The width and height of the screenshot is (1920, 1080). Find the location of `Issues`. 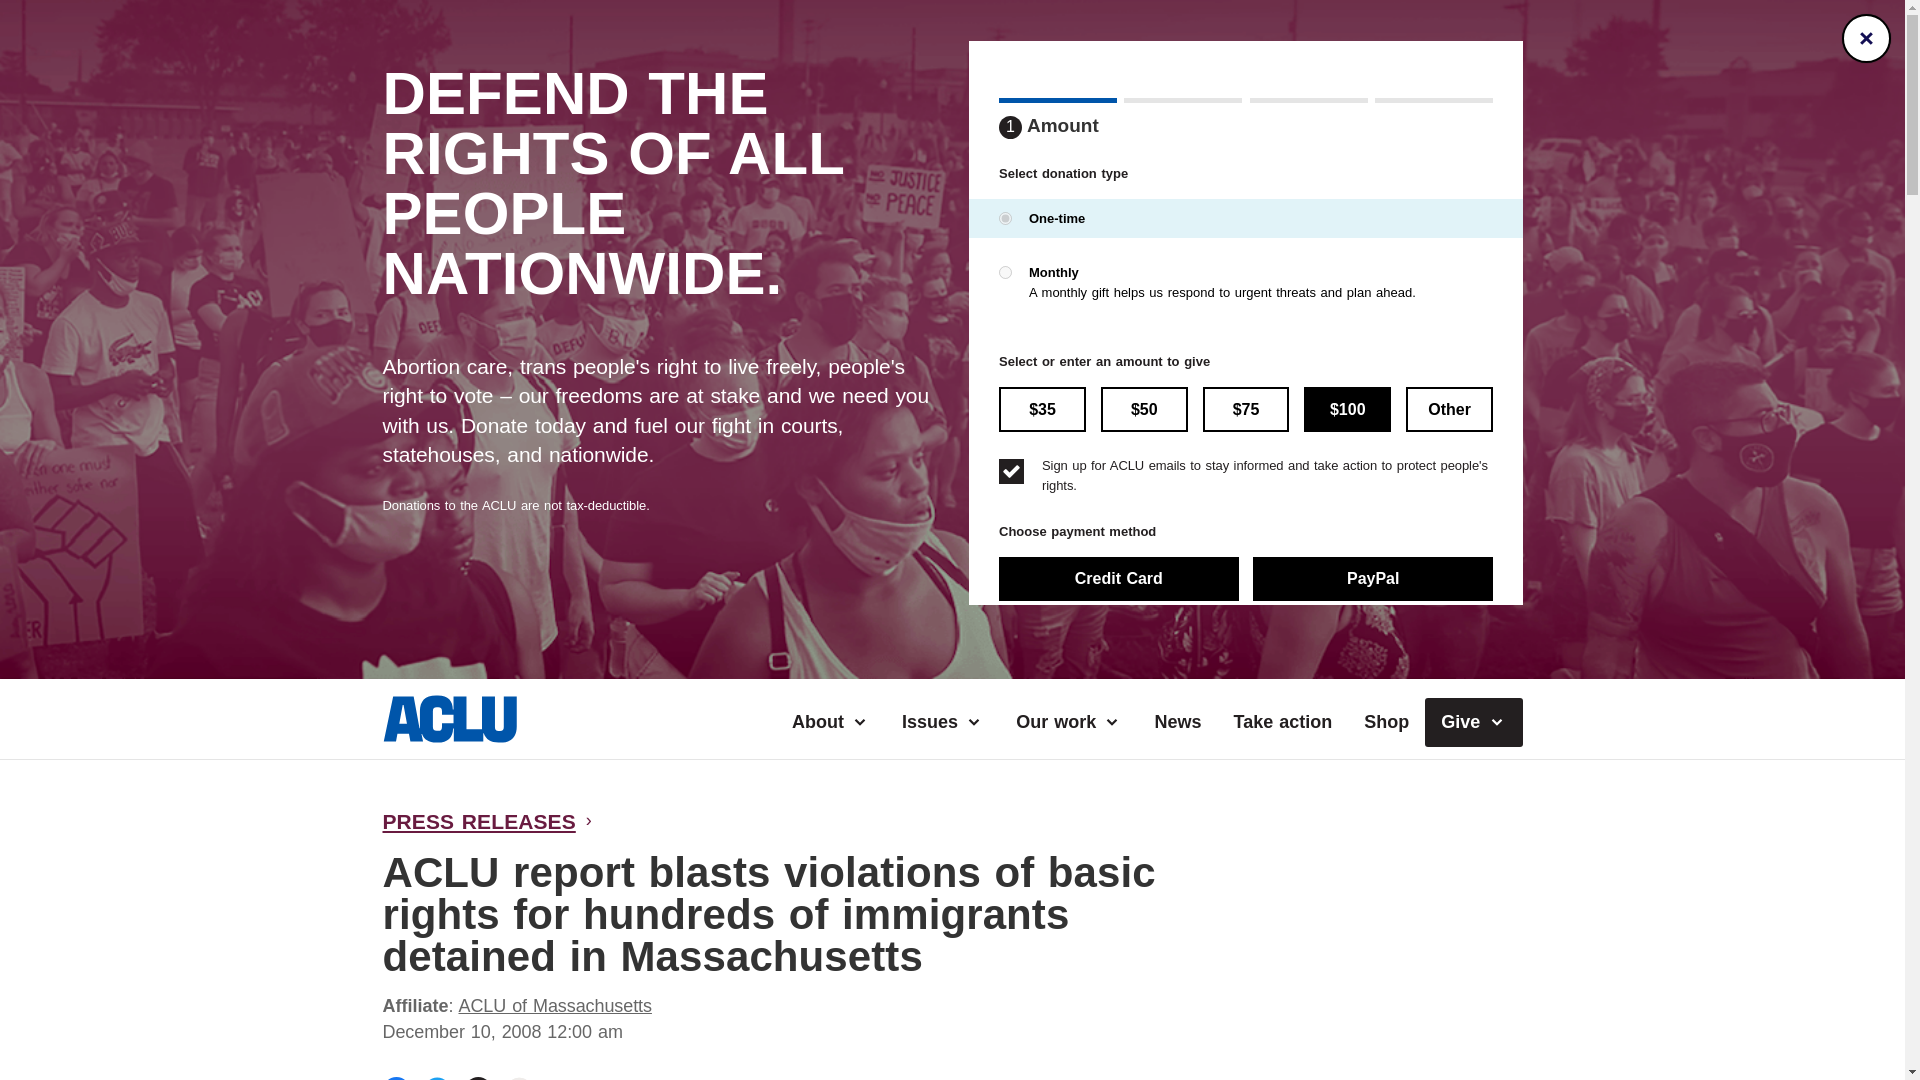

Issues is located at coordinates (942, 722).